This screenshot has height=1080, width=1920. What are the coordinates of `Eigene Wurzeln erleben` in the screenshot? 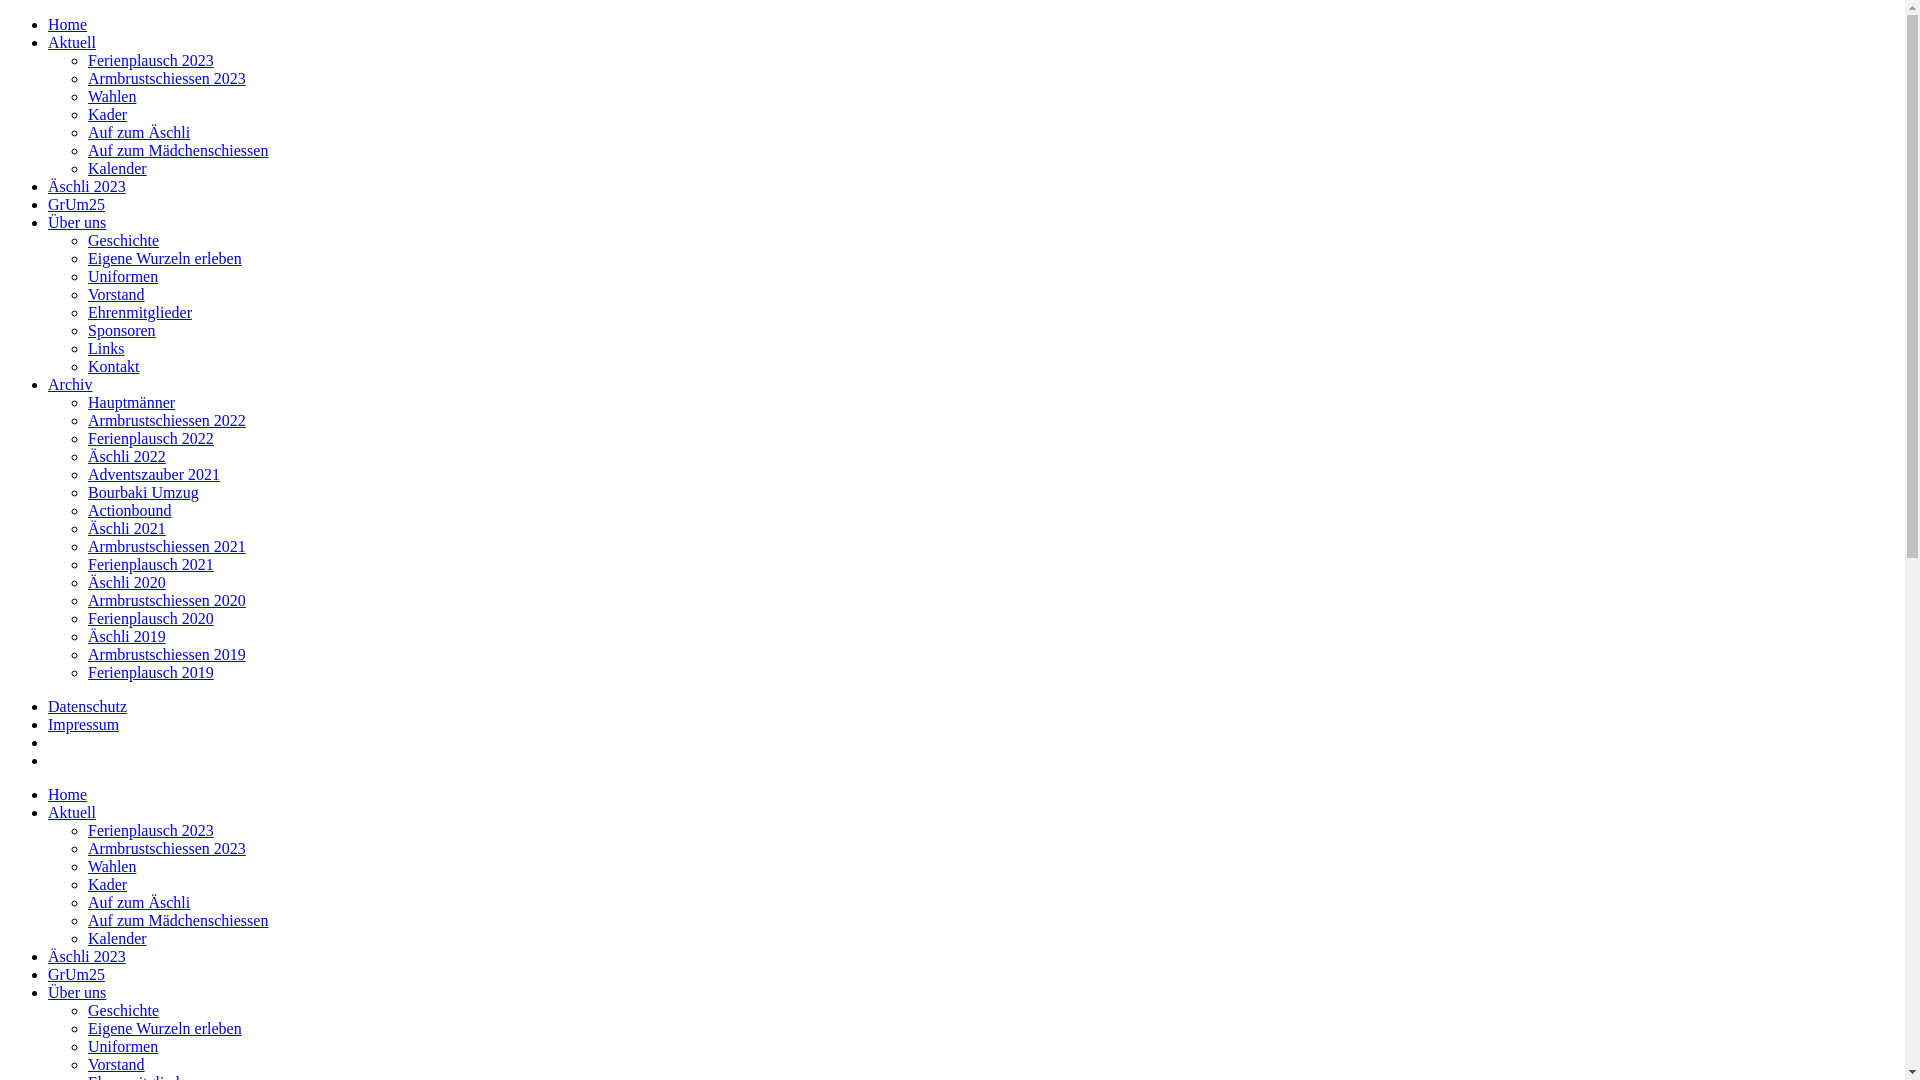 It's located at (165, 1028).